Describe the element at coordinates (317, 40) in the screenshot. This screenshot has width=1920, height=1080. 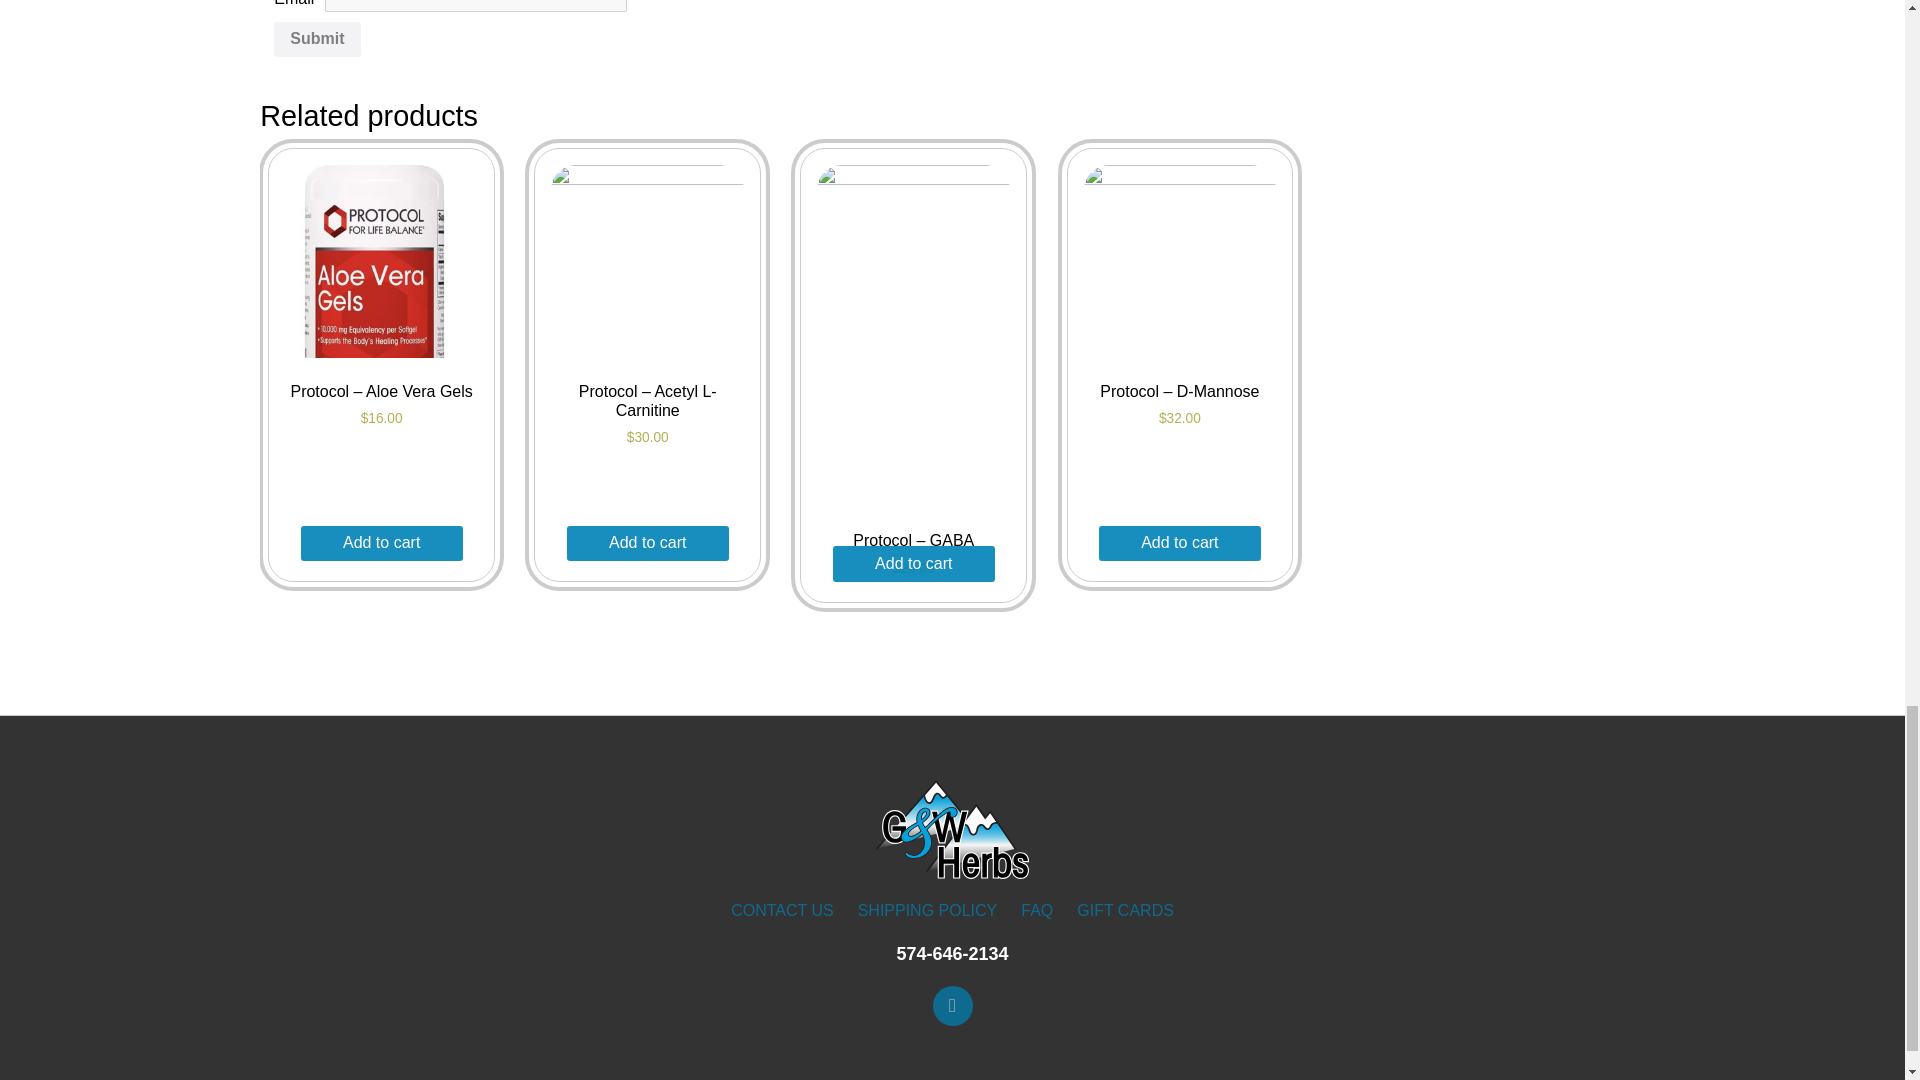
I see `Submit` at that location.